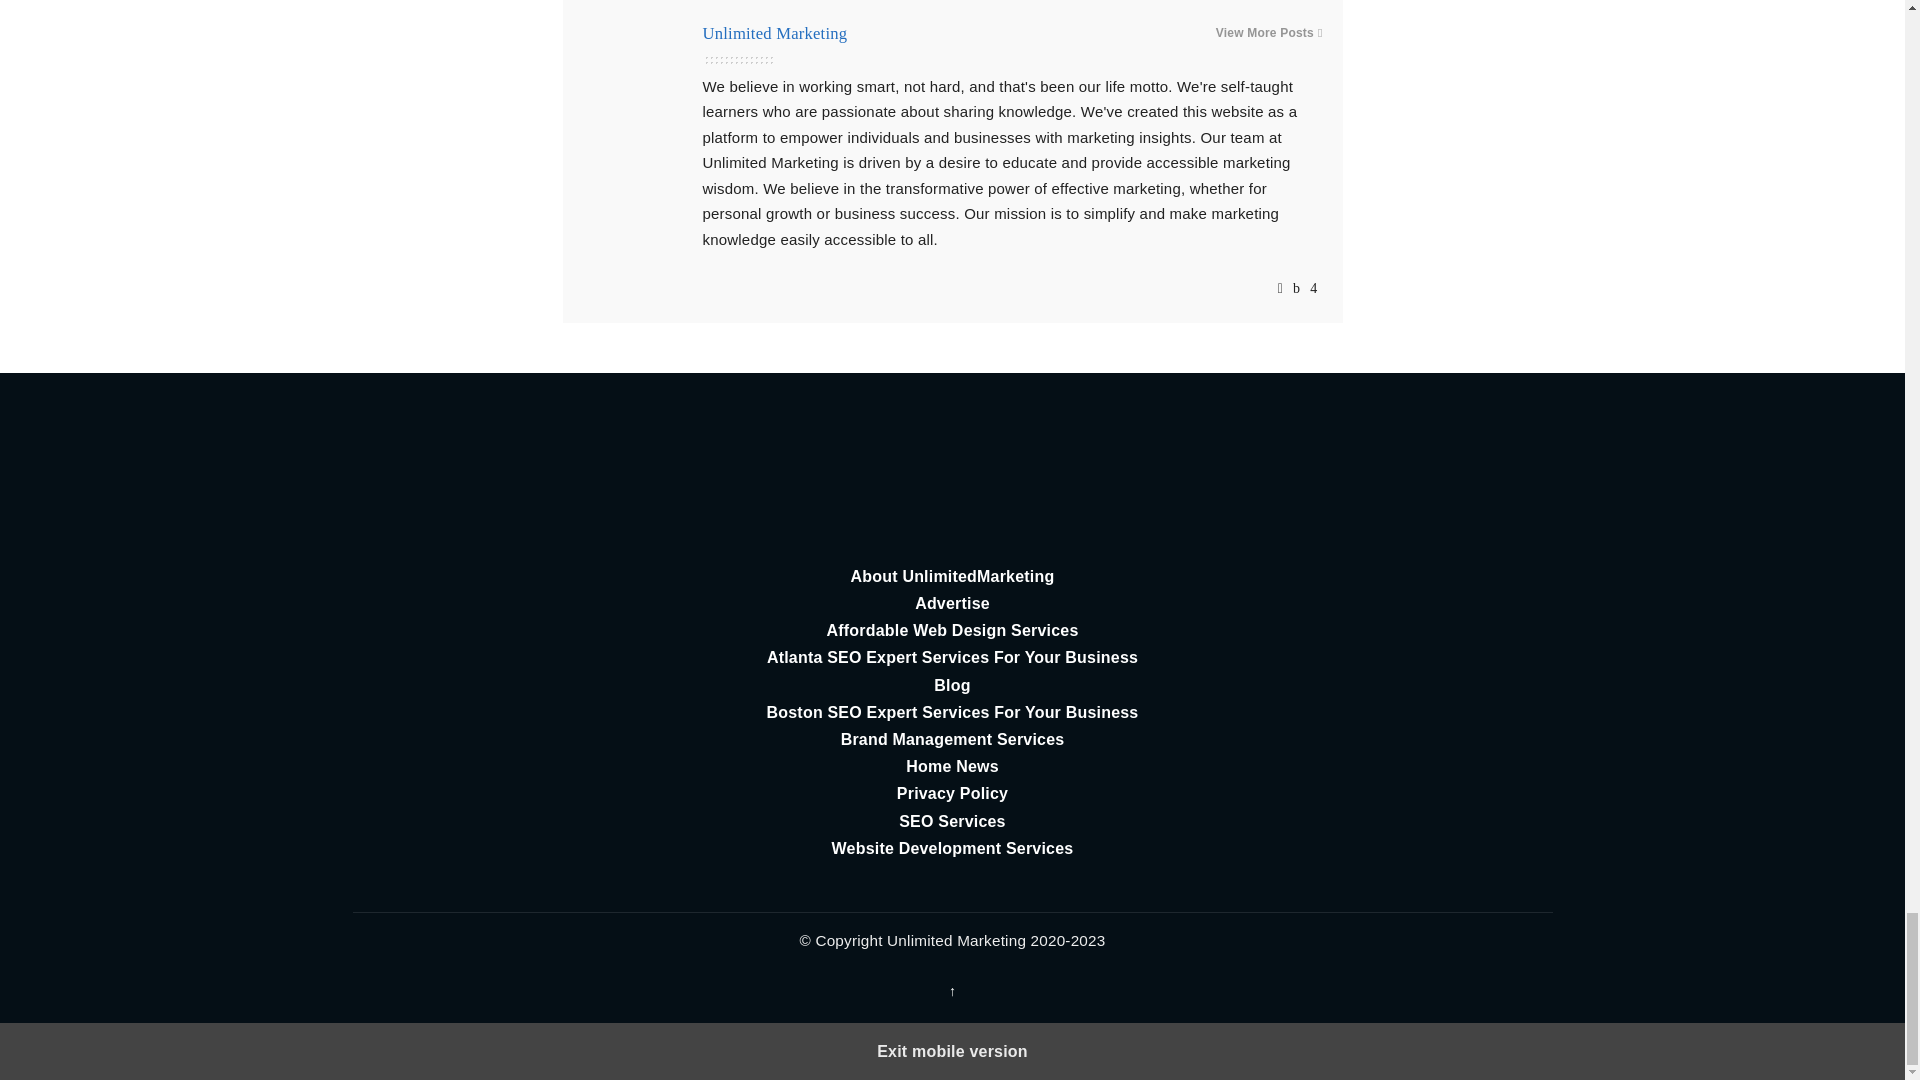 The image size is (1920, 1080). I want to click on Home News, so click(952, 766).